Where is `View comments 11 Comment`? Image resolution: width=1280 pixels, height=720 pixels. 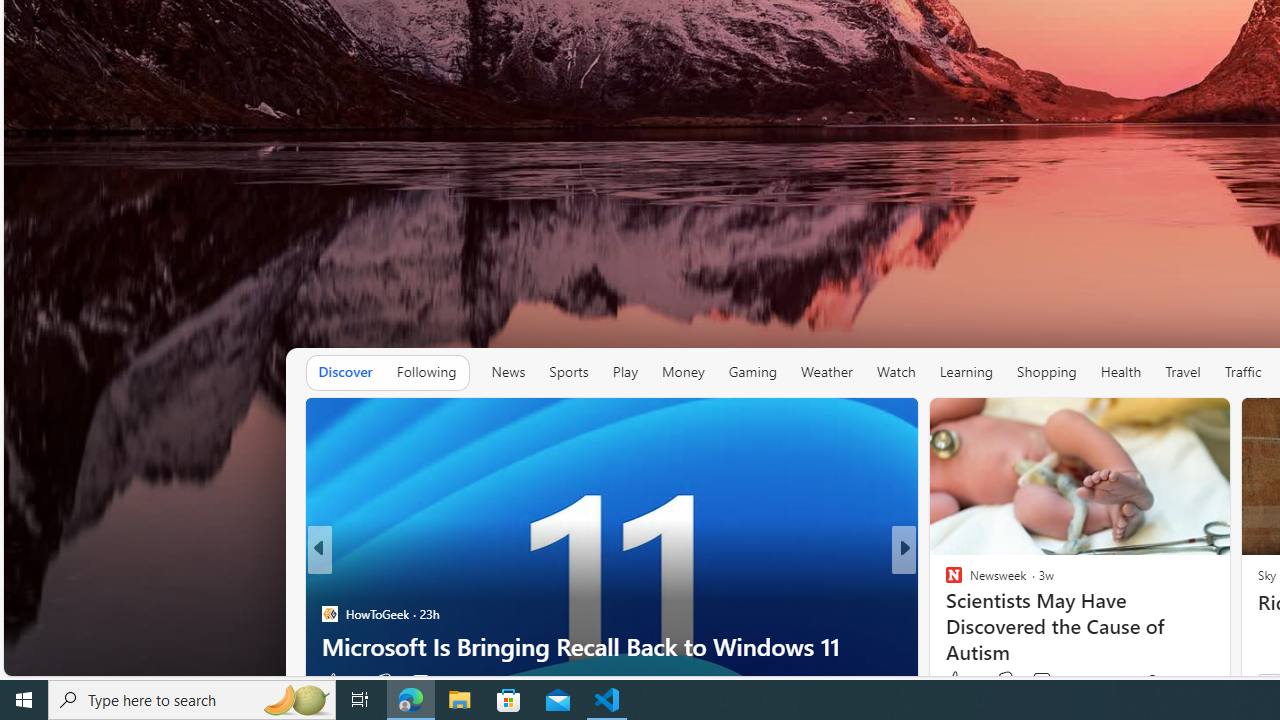
View comments 11 Comment is located at coordinates (1036, 681).